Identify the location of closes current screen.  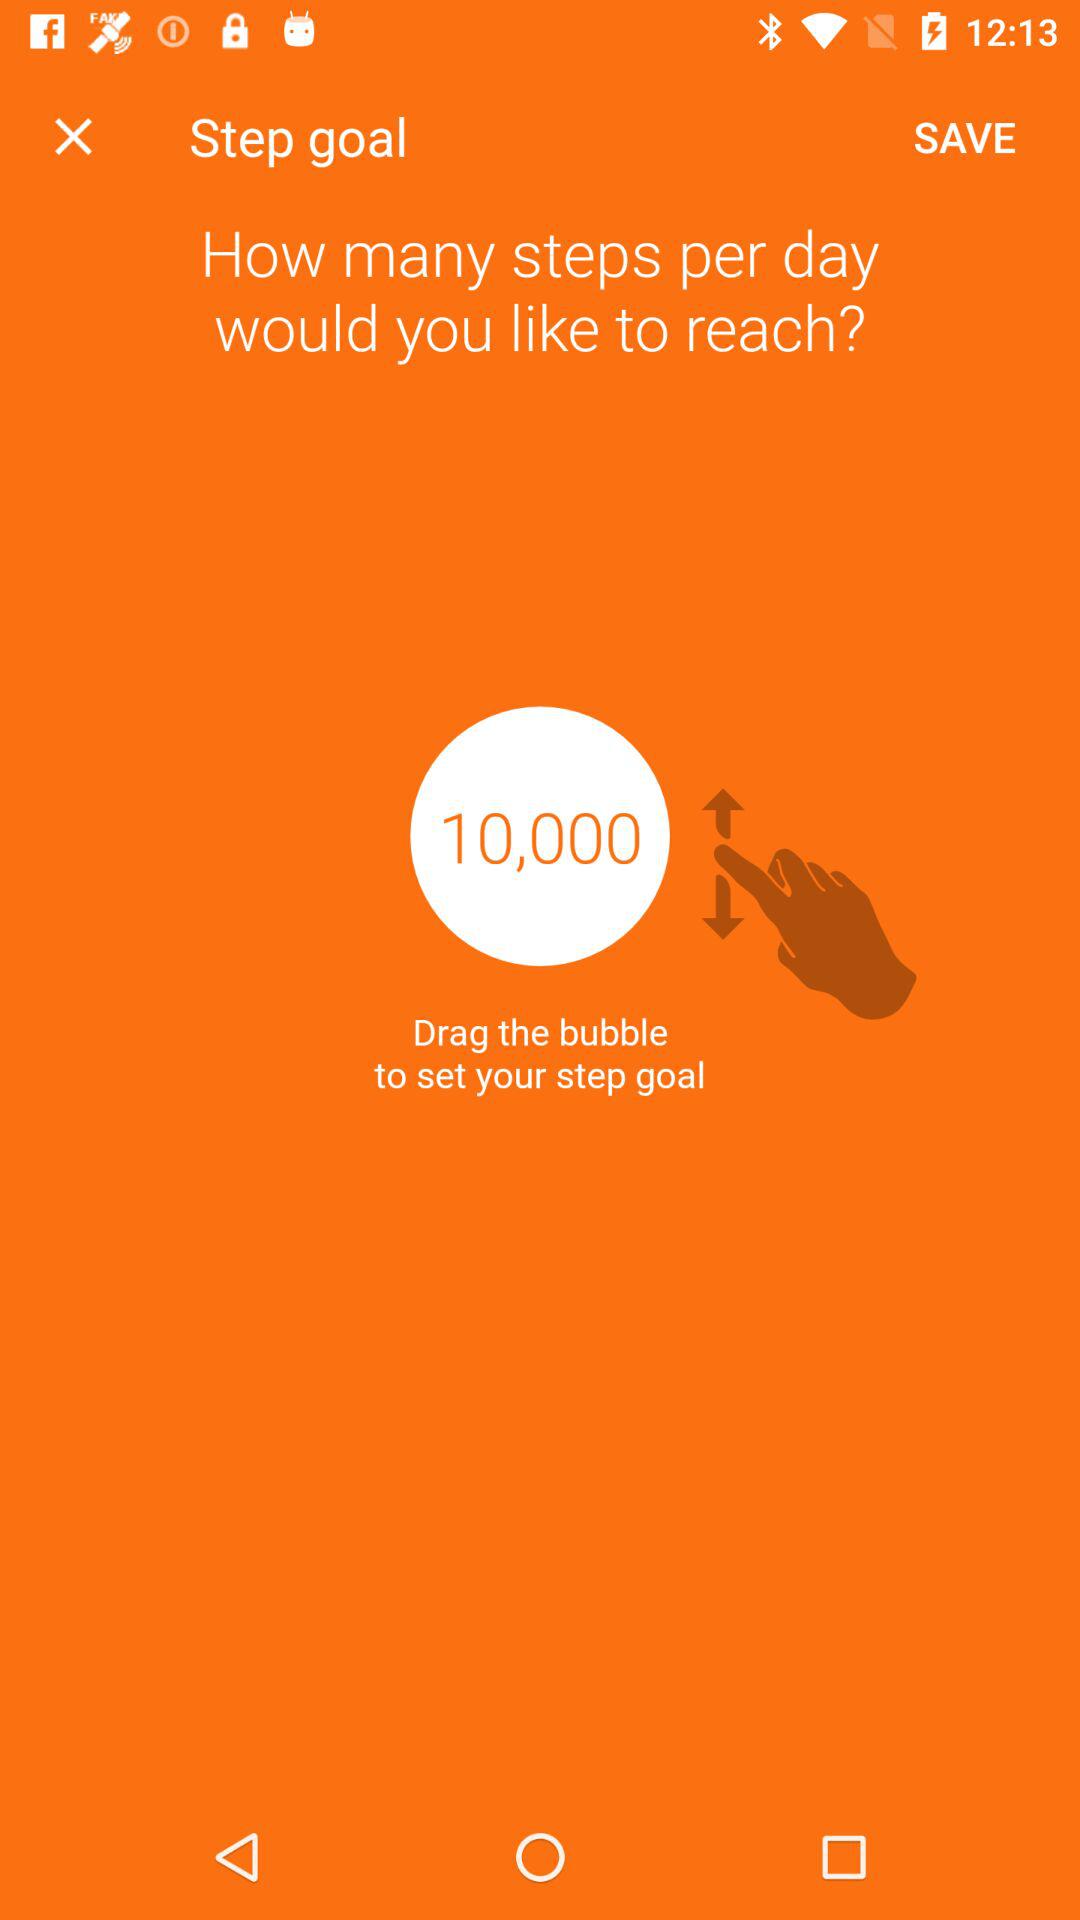
(74, 136).